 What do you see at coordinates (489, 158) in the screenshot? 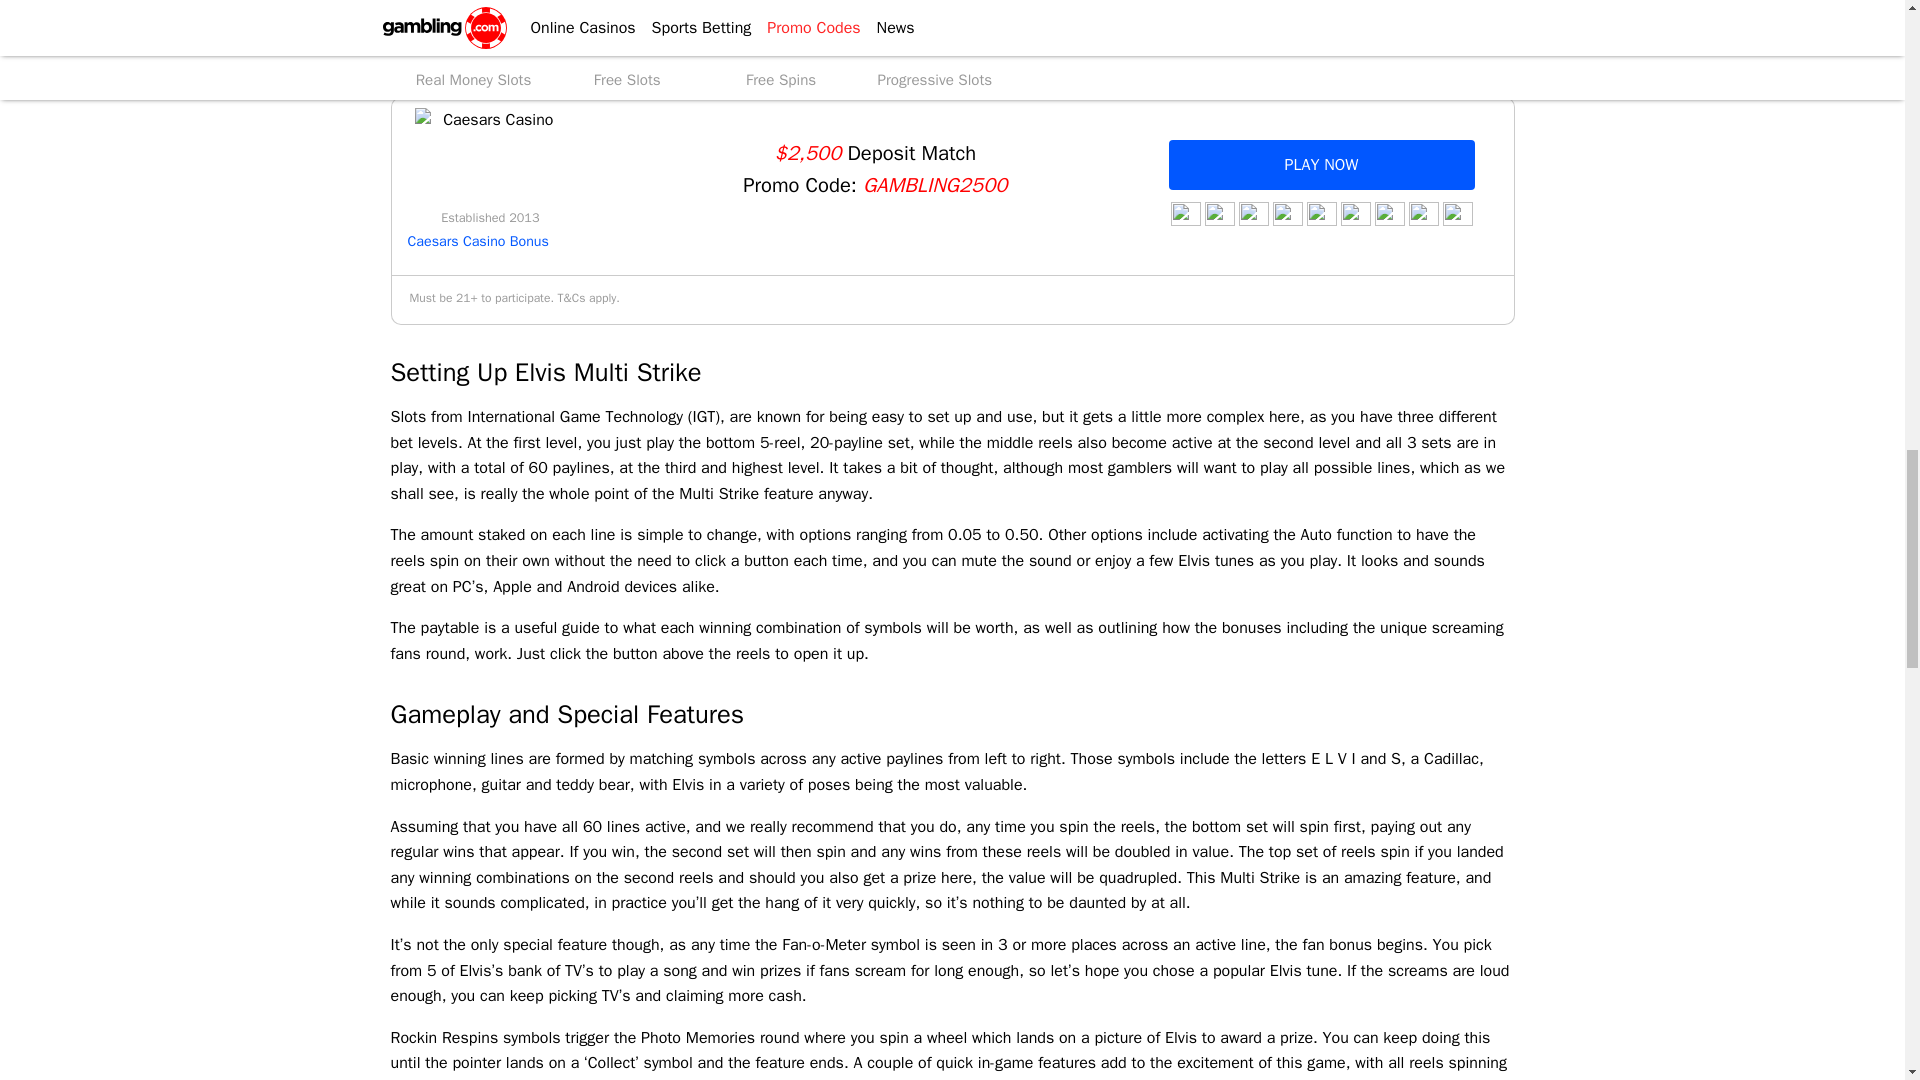
I see `Caesars Casino` at bounding box center [489, 158].